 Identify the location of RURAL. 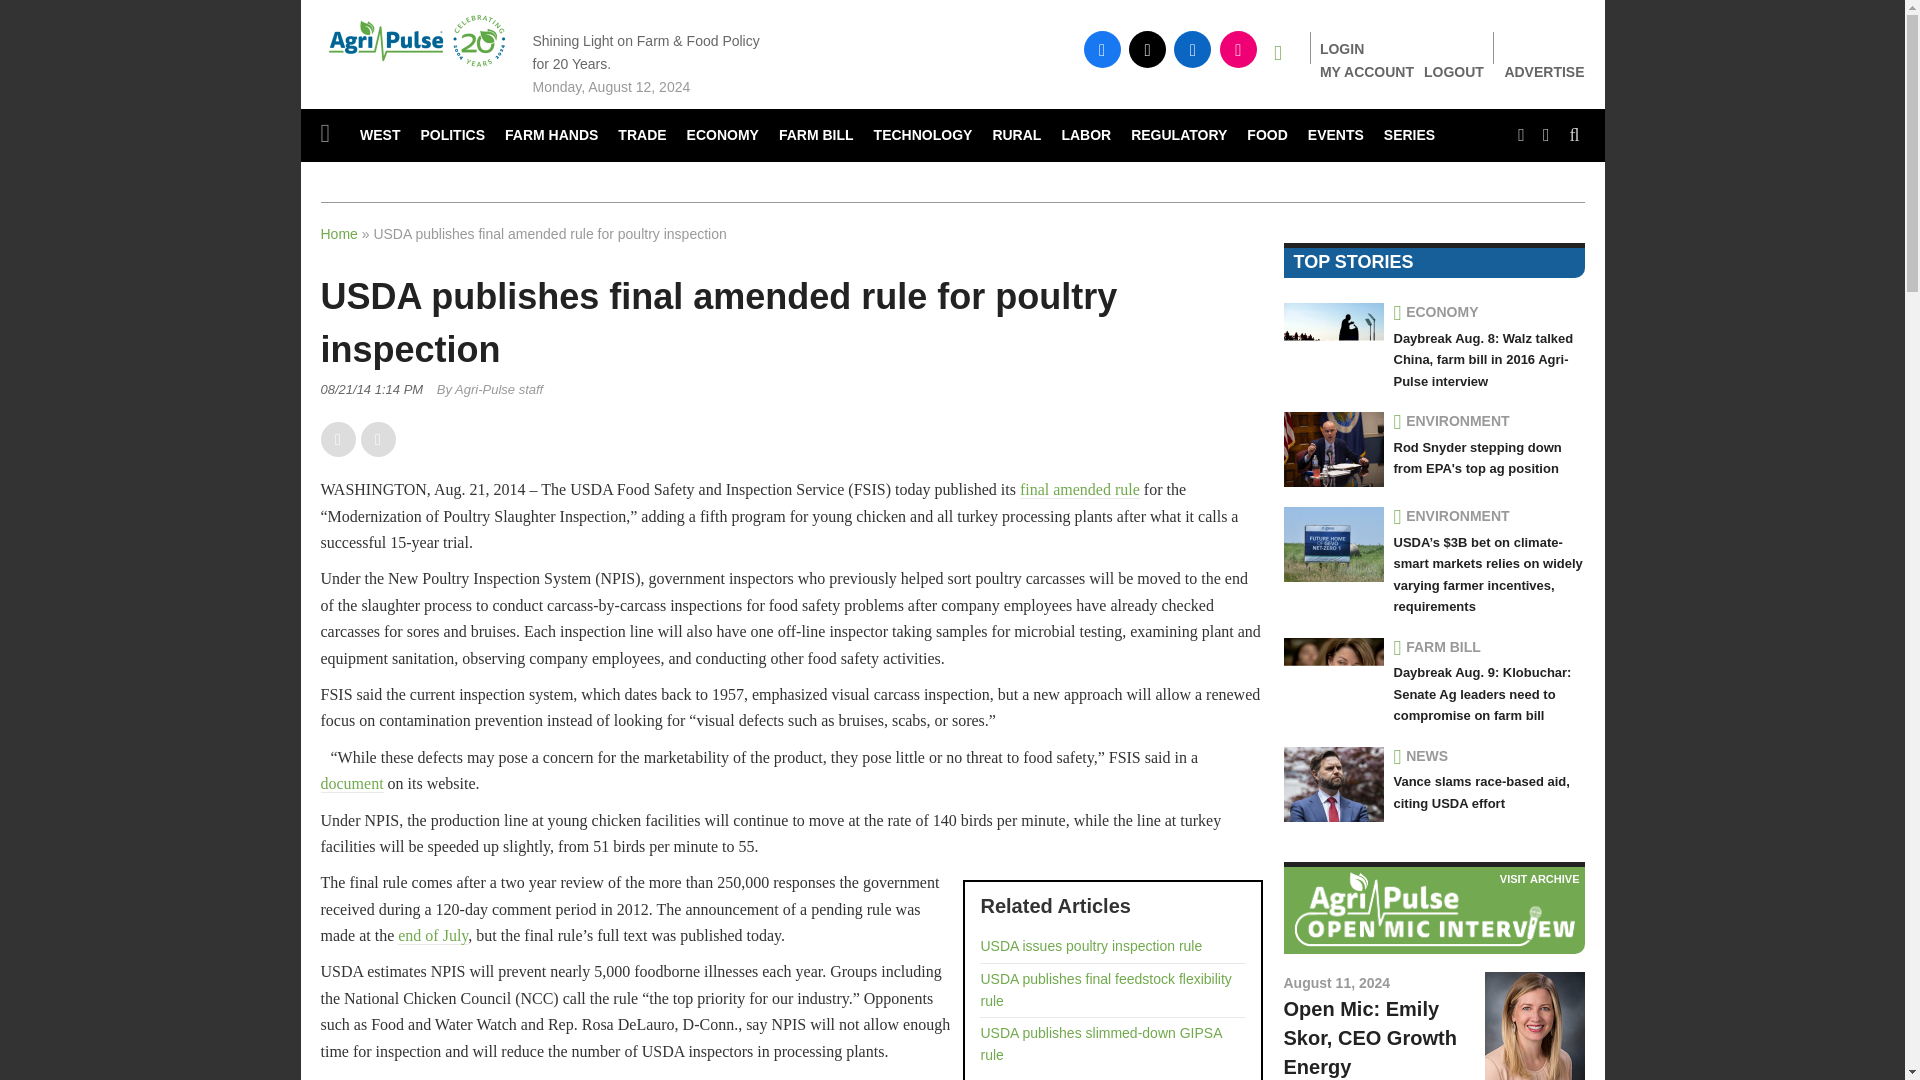
(1016, 136).